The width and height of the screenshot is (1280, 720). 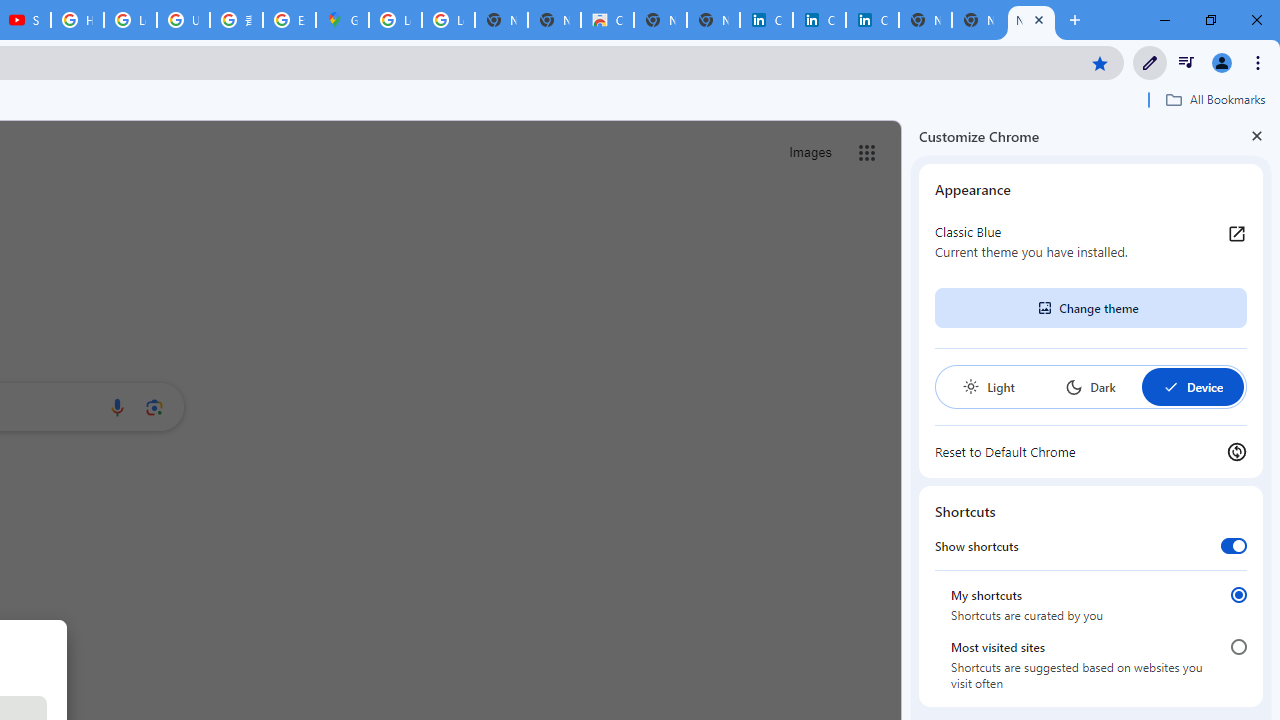 I want to click on My shortcuts, so click(x=1238, y=594).